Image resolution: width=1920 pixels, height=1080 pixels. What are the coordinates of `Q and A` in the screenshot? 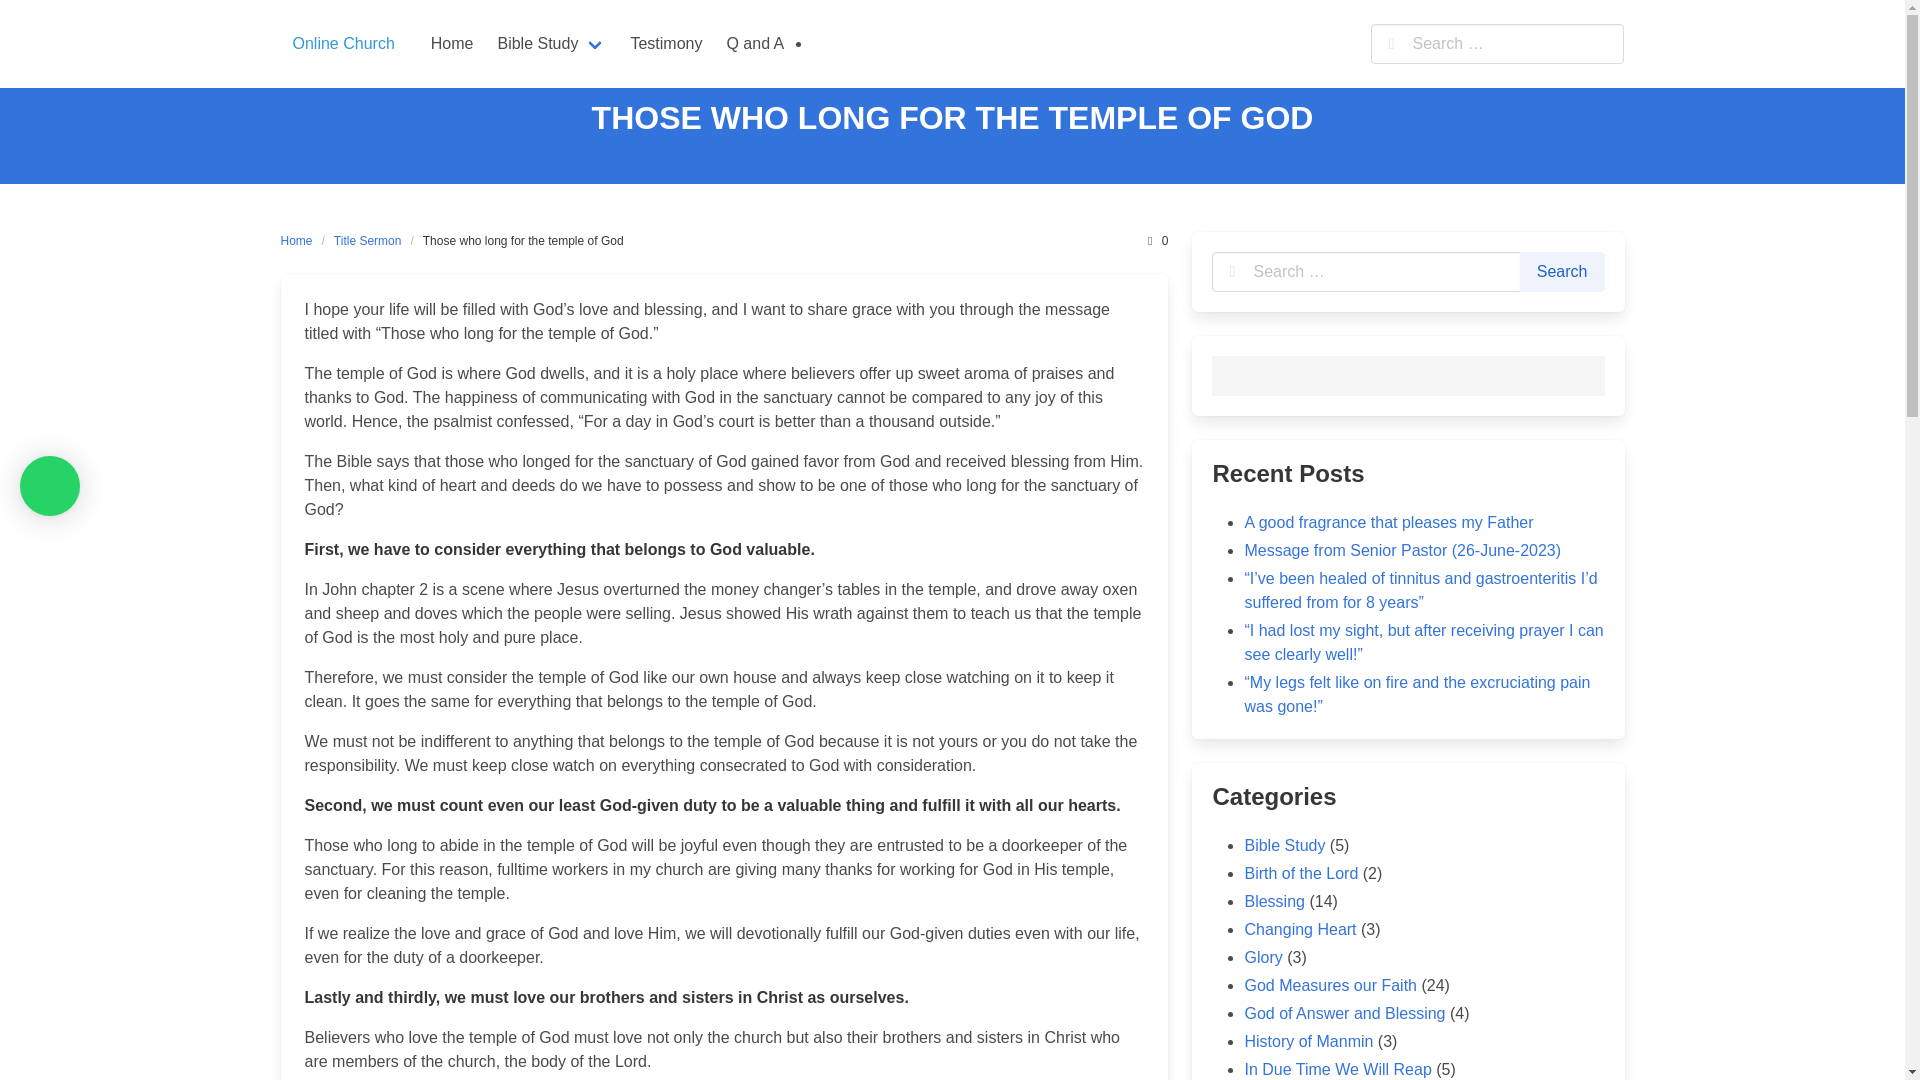 It's located at (755, 43).